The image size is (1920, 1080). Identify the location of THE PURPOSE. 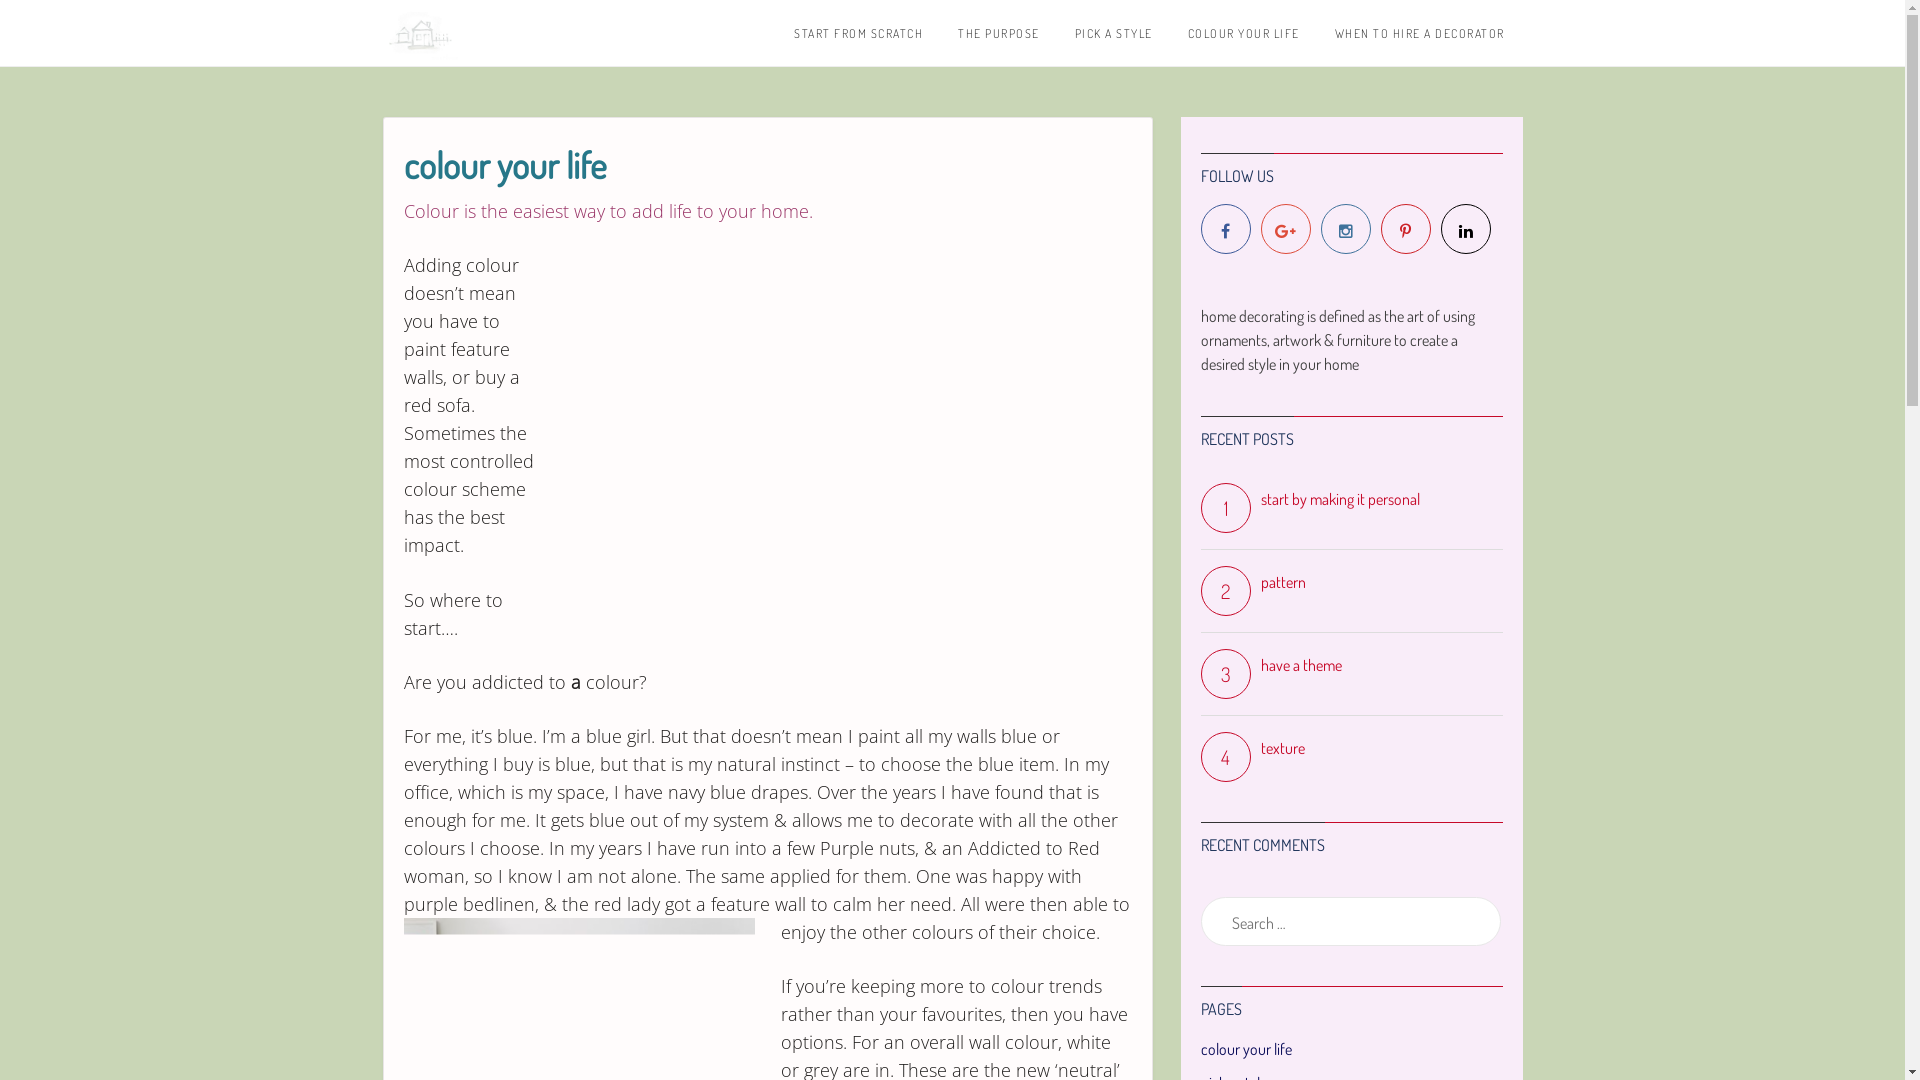
(999, 33).